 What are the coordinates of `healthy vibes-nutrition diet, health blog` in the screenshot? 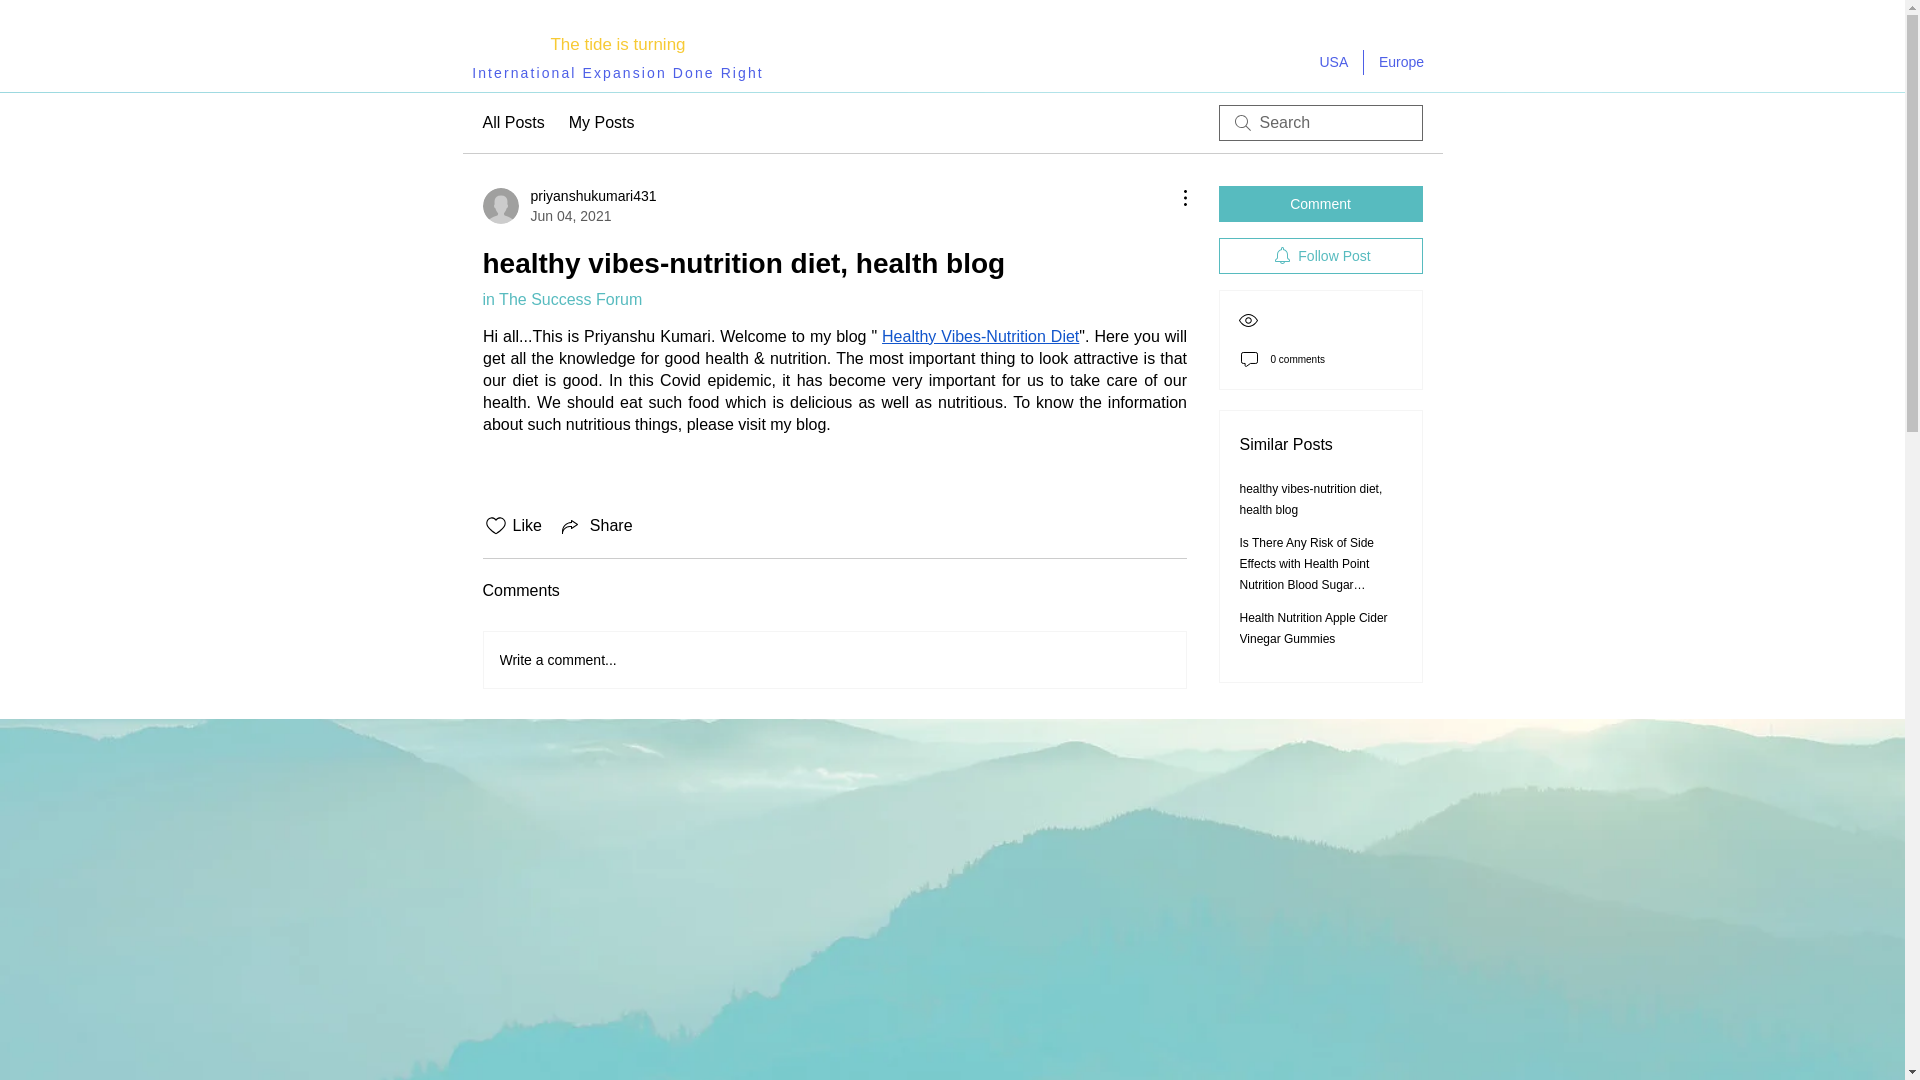 It's located at (1311, 499).